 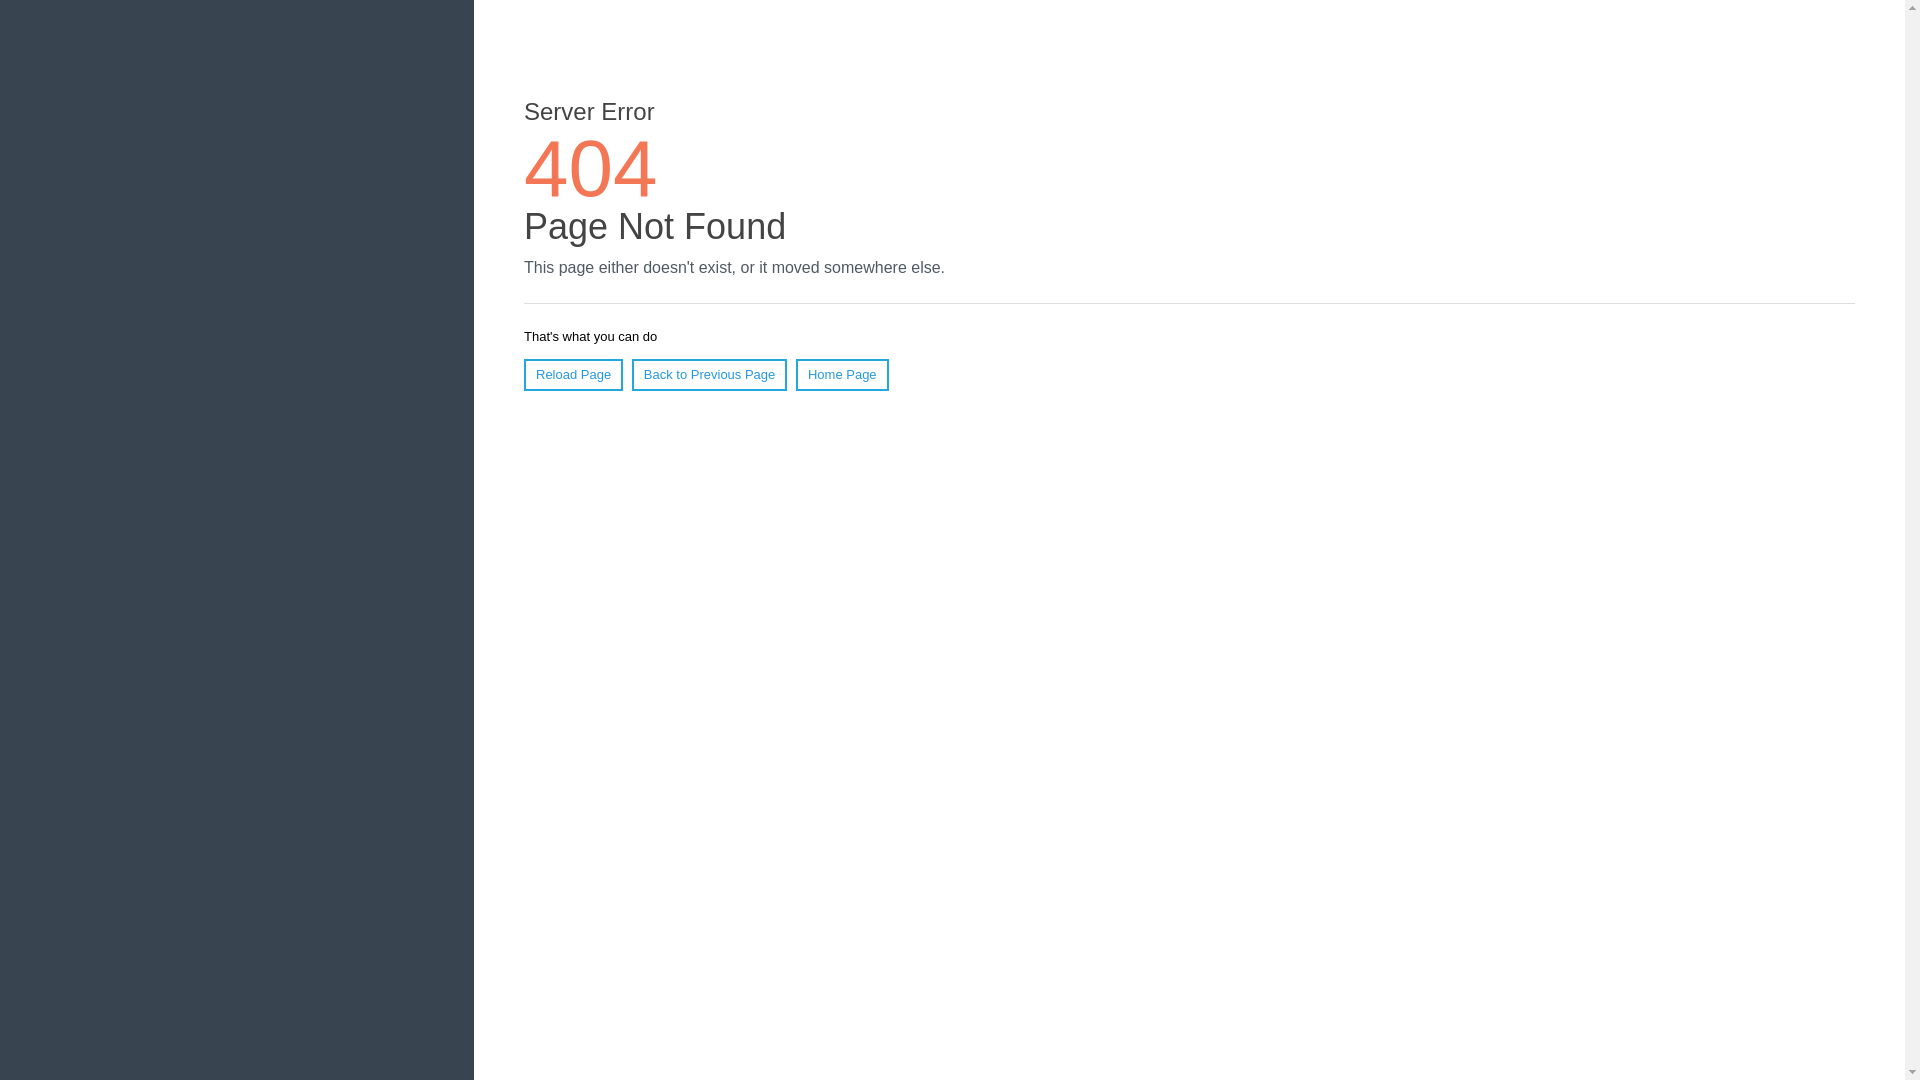 I want to click on Home Page, so click(x=842, y=375).